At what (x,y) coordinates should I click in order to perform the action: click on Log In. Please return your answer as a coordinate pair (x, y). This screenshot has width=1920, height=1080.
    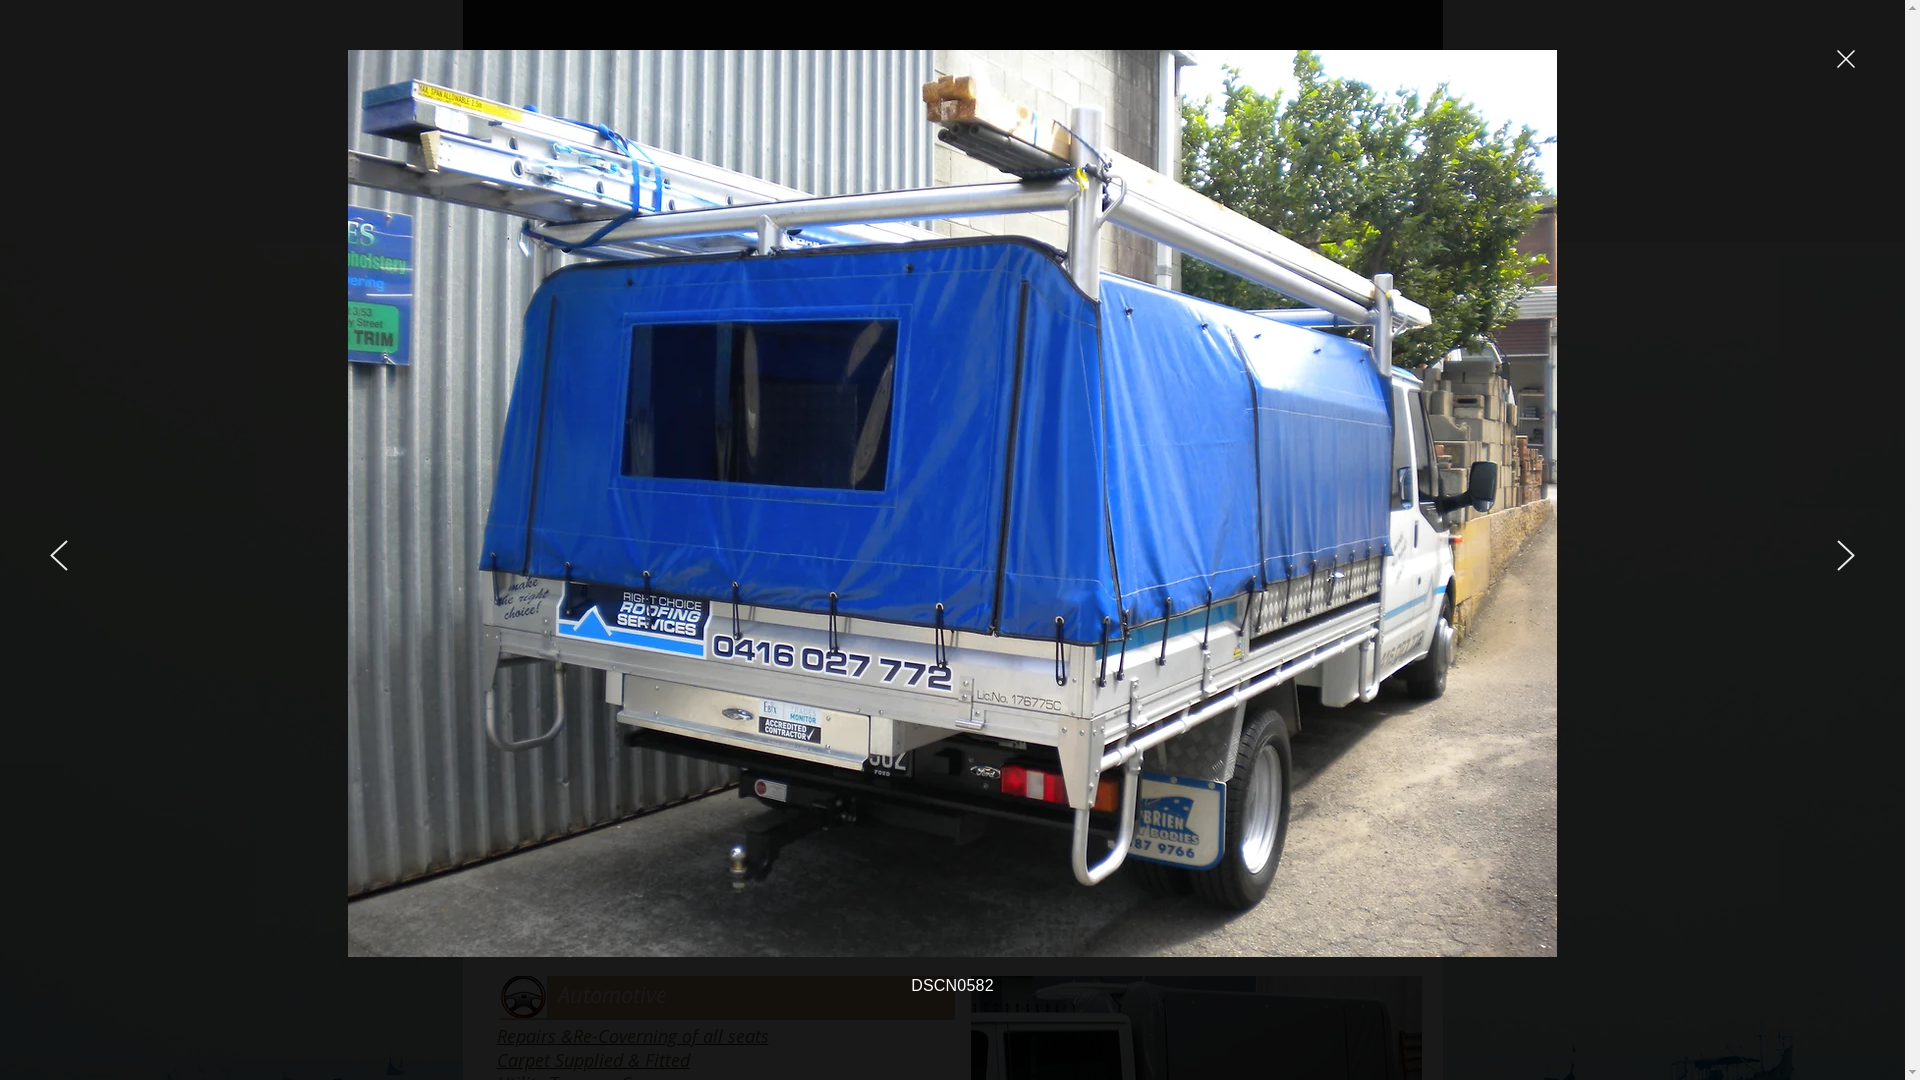
    Looking at the image, I should click on (1340, 75).